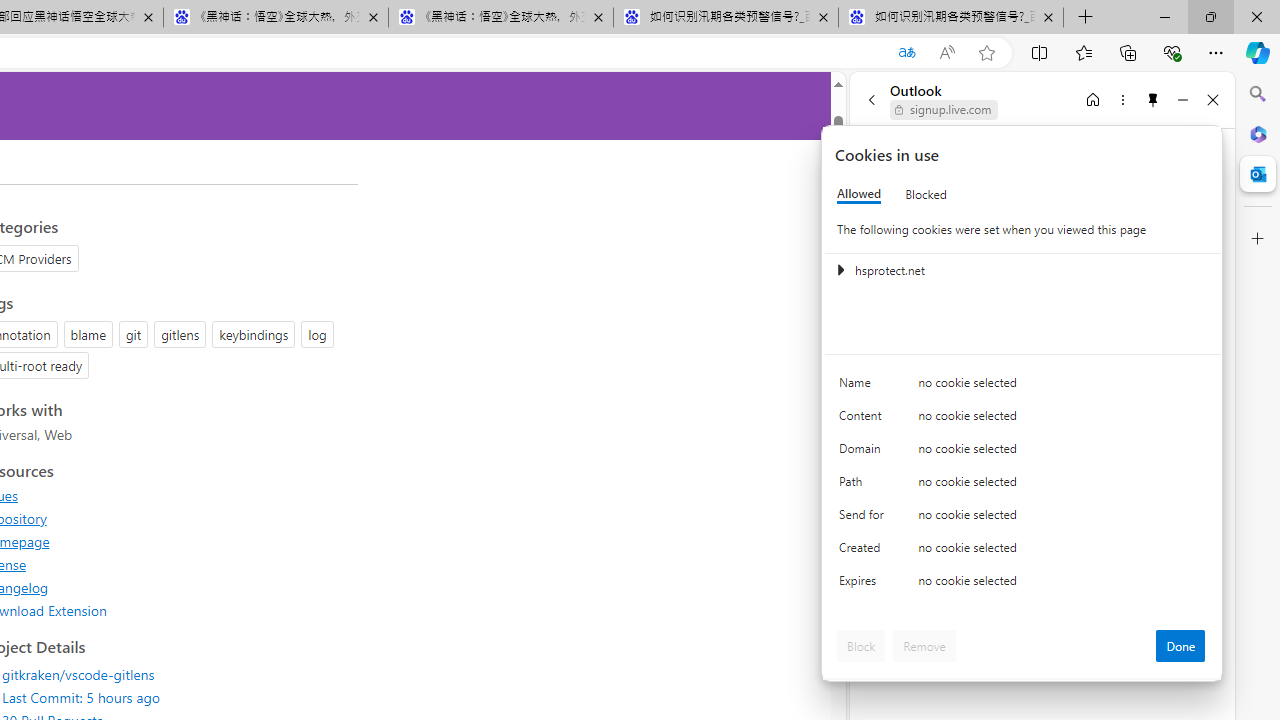 The height and width of the screenshot is (720, 1280). Describe the element at coordinates (864, 388) in the screenshot. I see `Name` at that location.